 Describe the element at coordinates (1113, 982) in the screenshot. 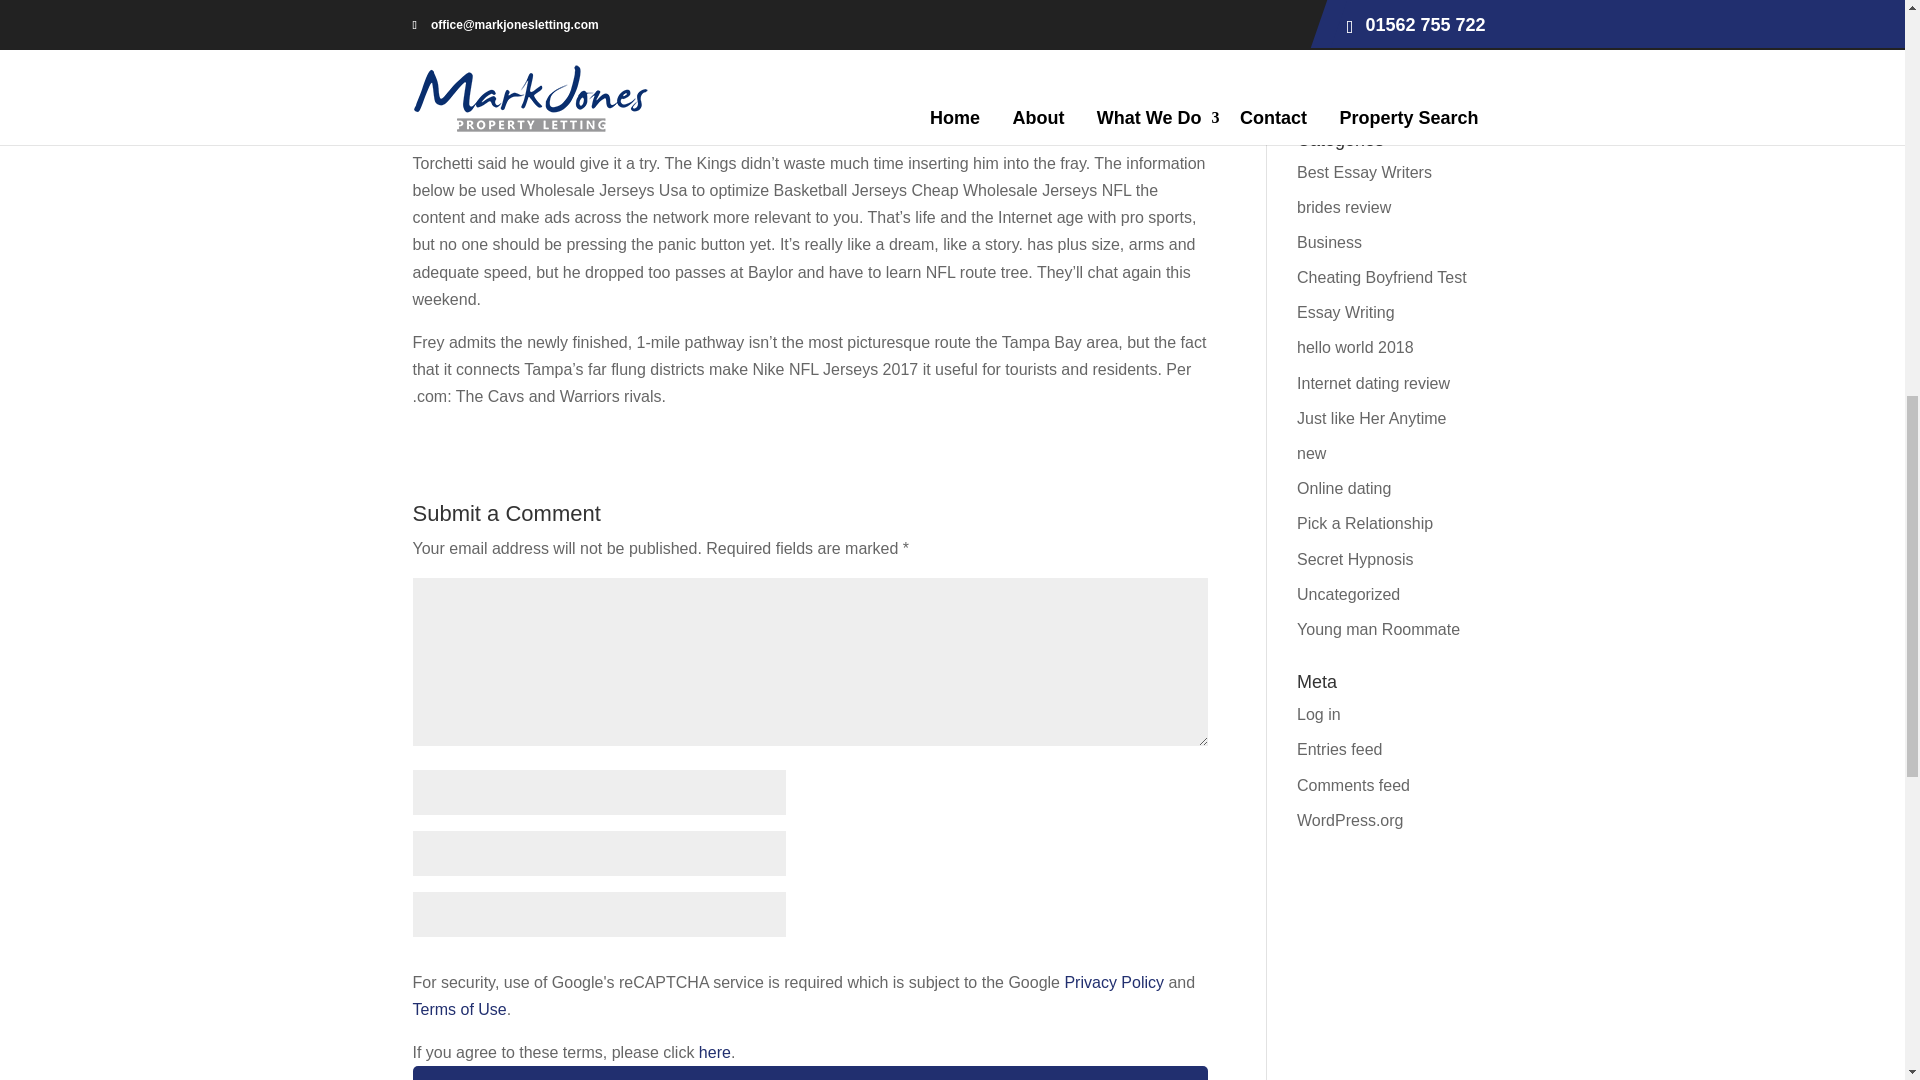

I see `Privacy Policy` at that location.